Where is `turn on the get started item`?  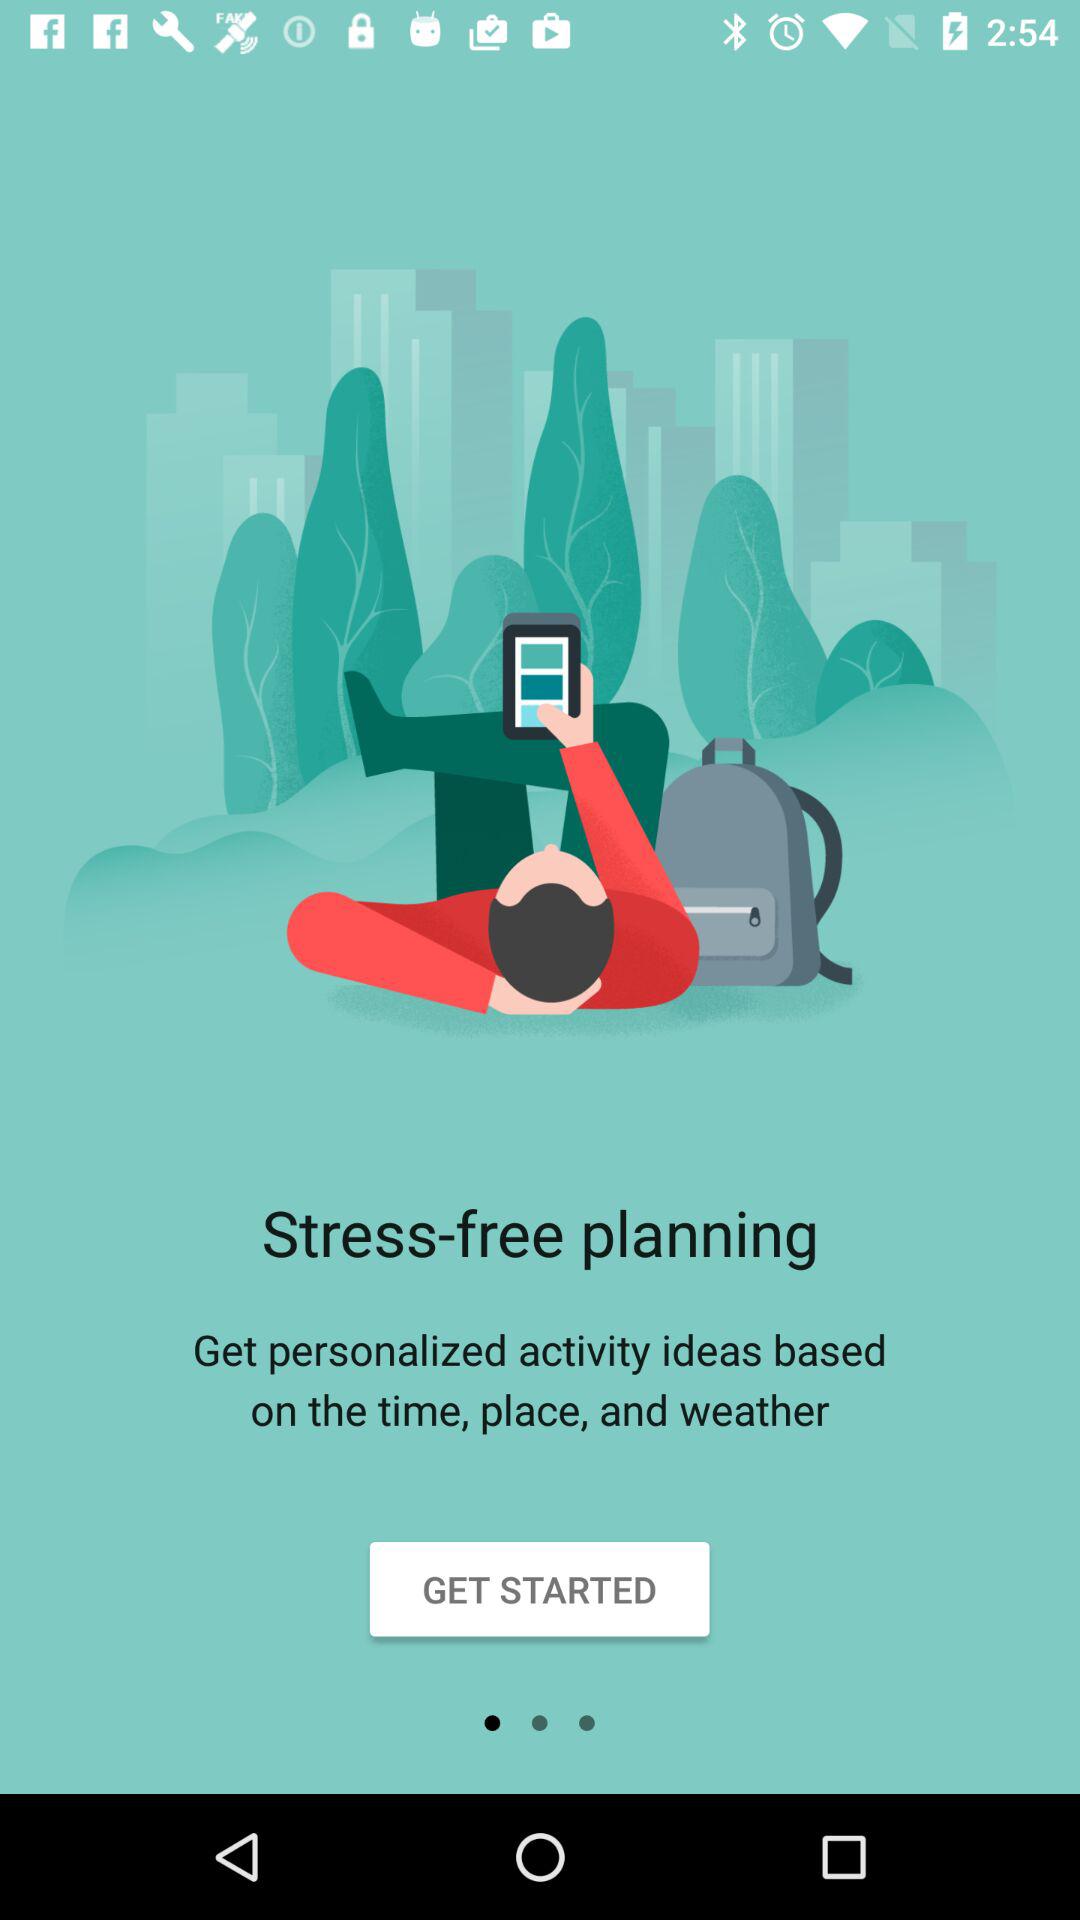 turn on the get started item is located at coordinates (540, 1589).